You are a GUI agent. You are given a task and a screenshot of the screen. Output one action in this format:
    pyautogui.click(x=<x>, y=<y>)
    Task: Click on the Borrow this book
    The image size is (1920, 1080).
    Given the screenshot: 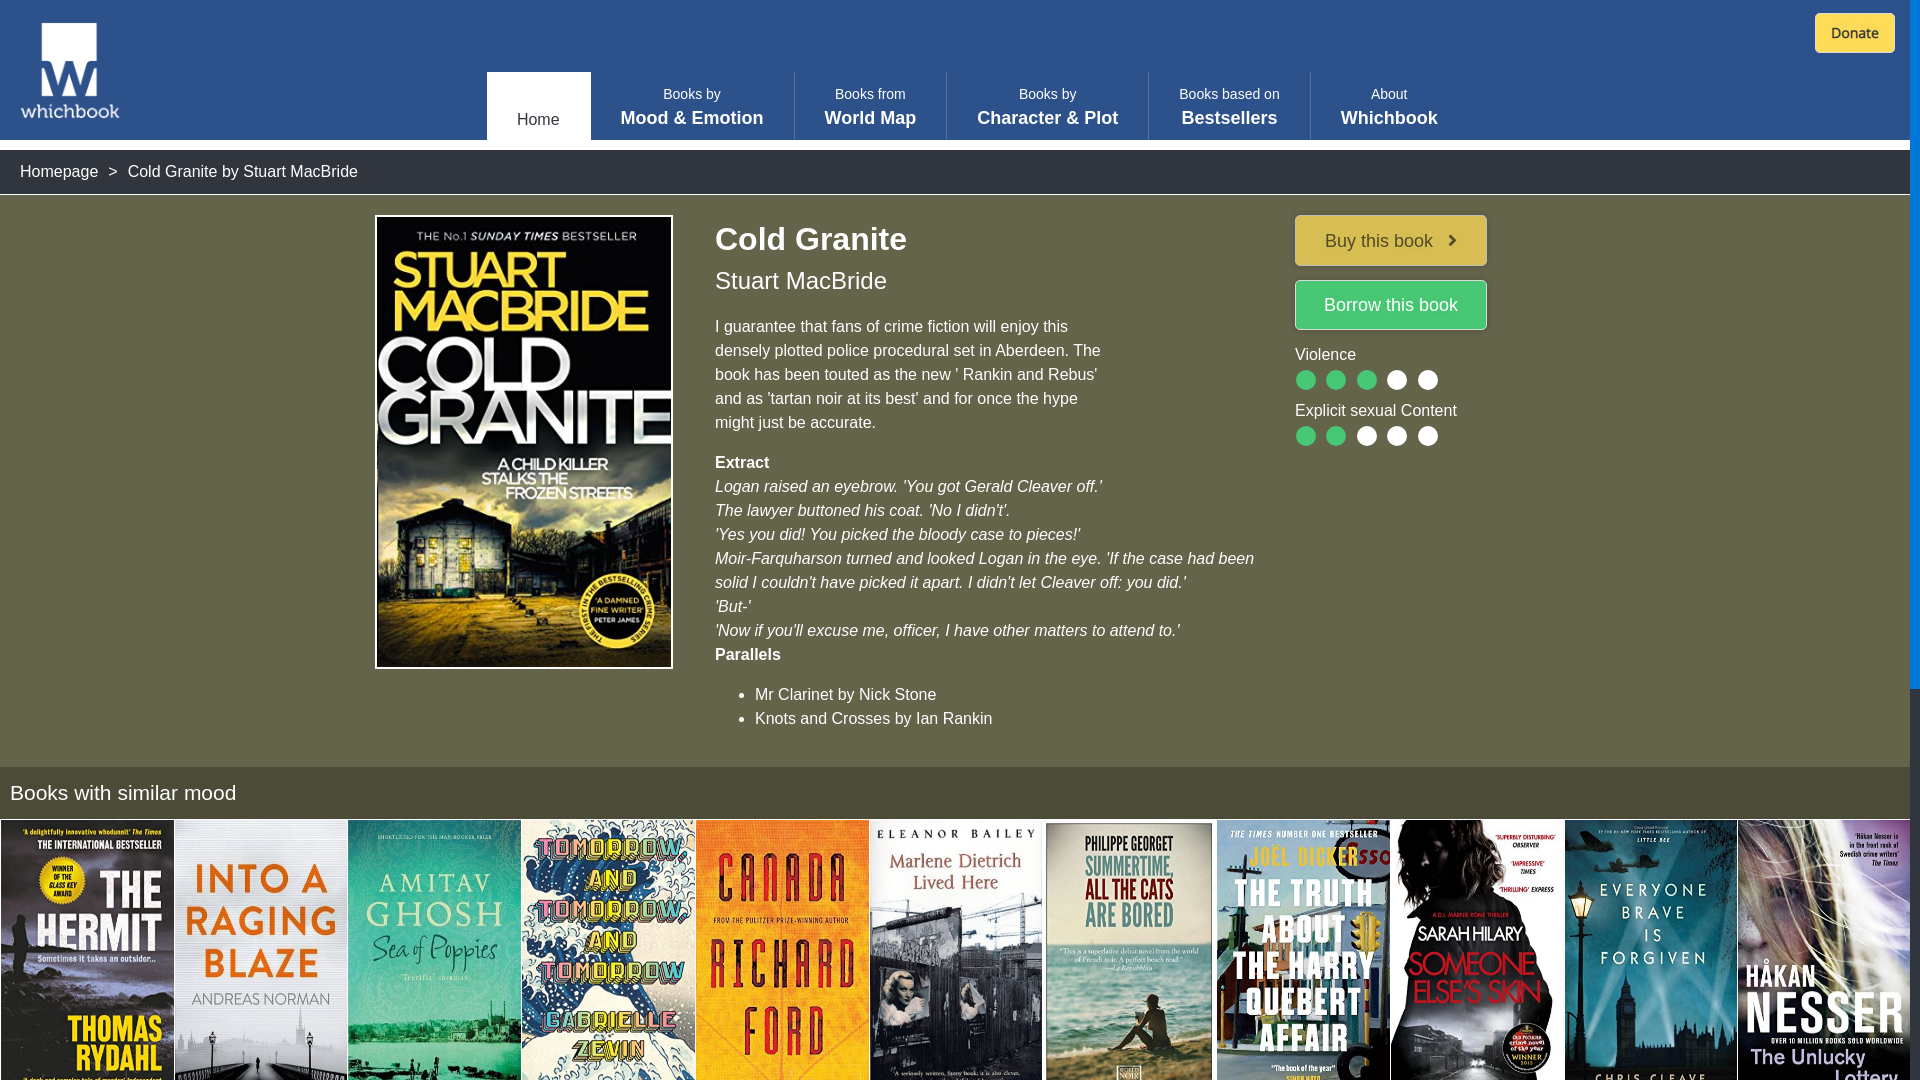 What is the action you would take?
    pyautogui.click(x=1390, y=304)
    